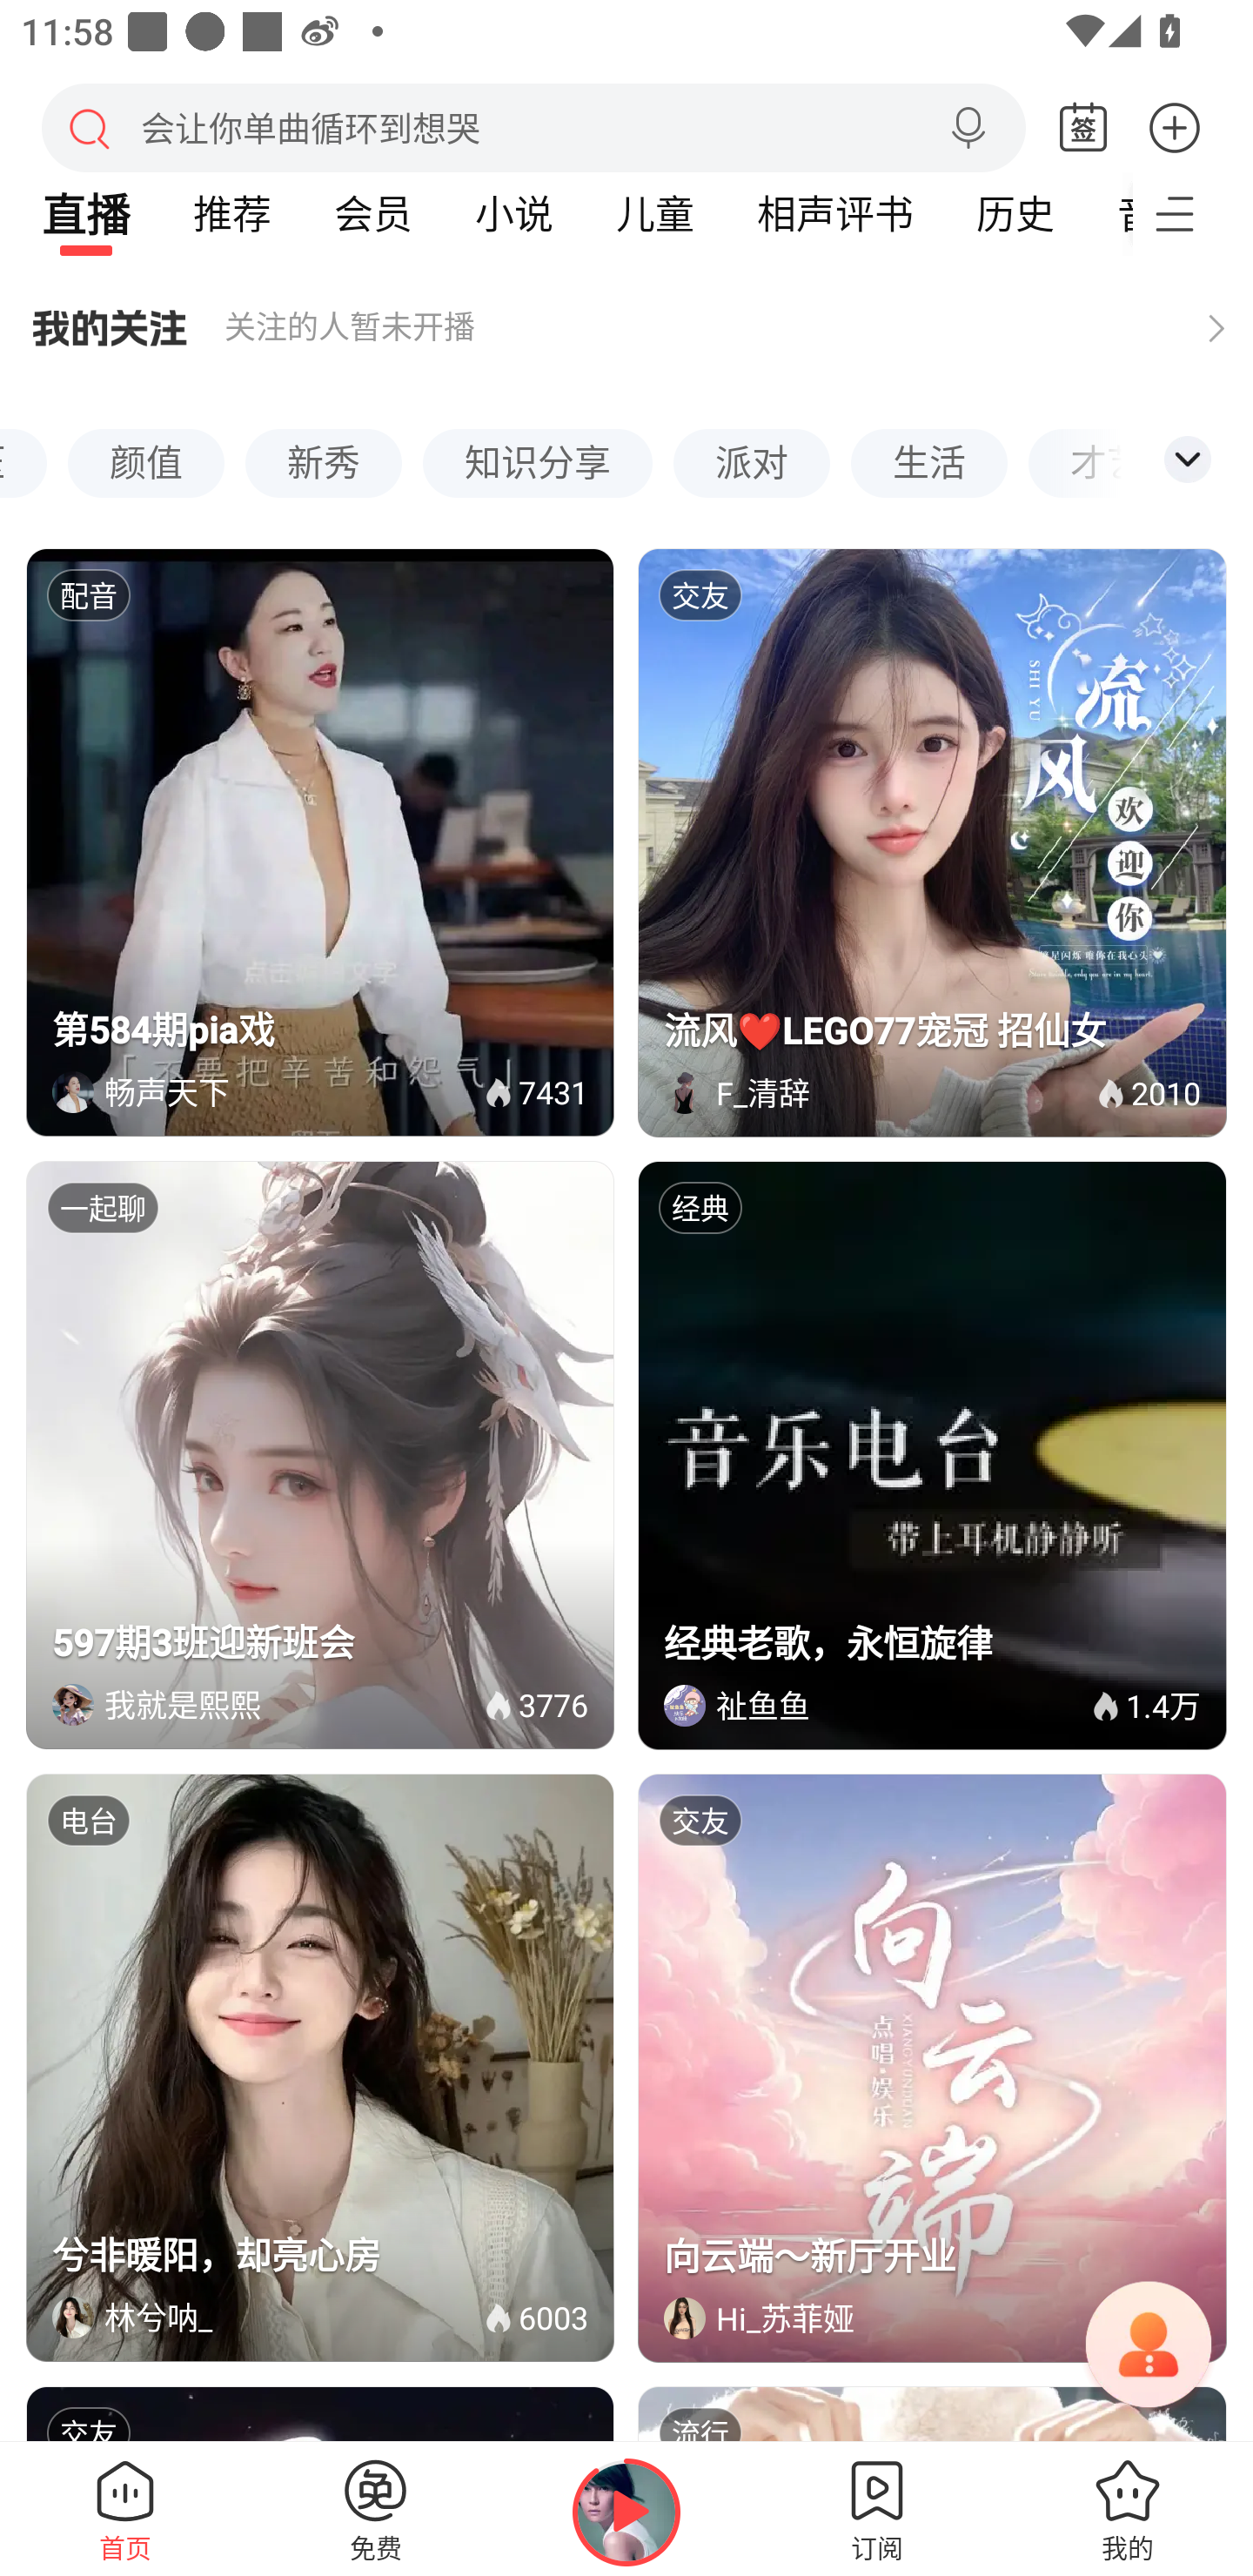 The image size is (1253, 2576). What do you see at coordinates (125, 2508) in the screenshot?
I see `首页` at bounding box center [125, 2508].